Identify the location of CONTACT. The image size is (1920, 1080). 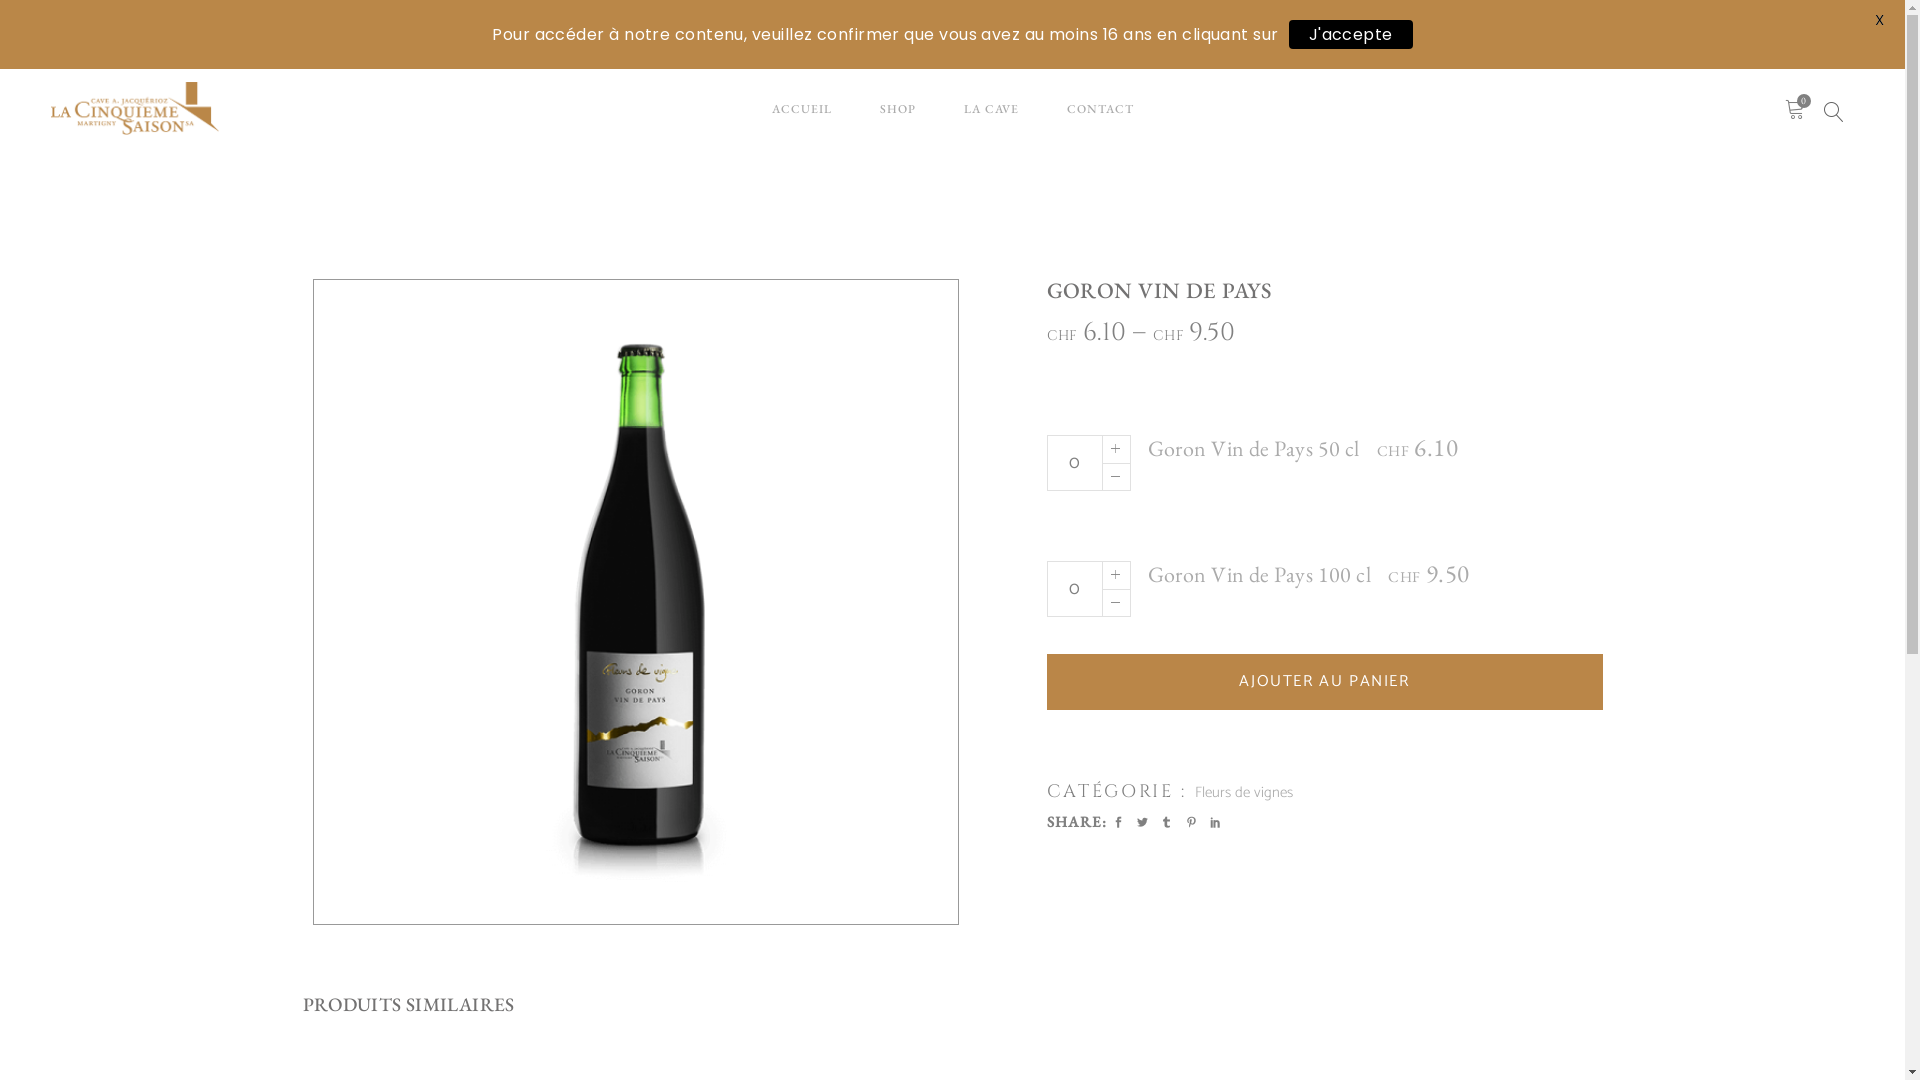
(1100, 108).